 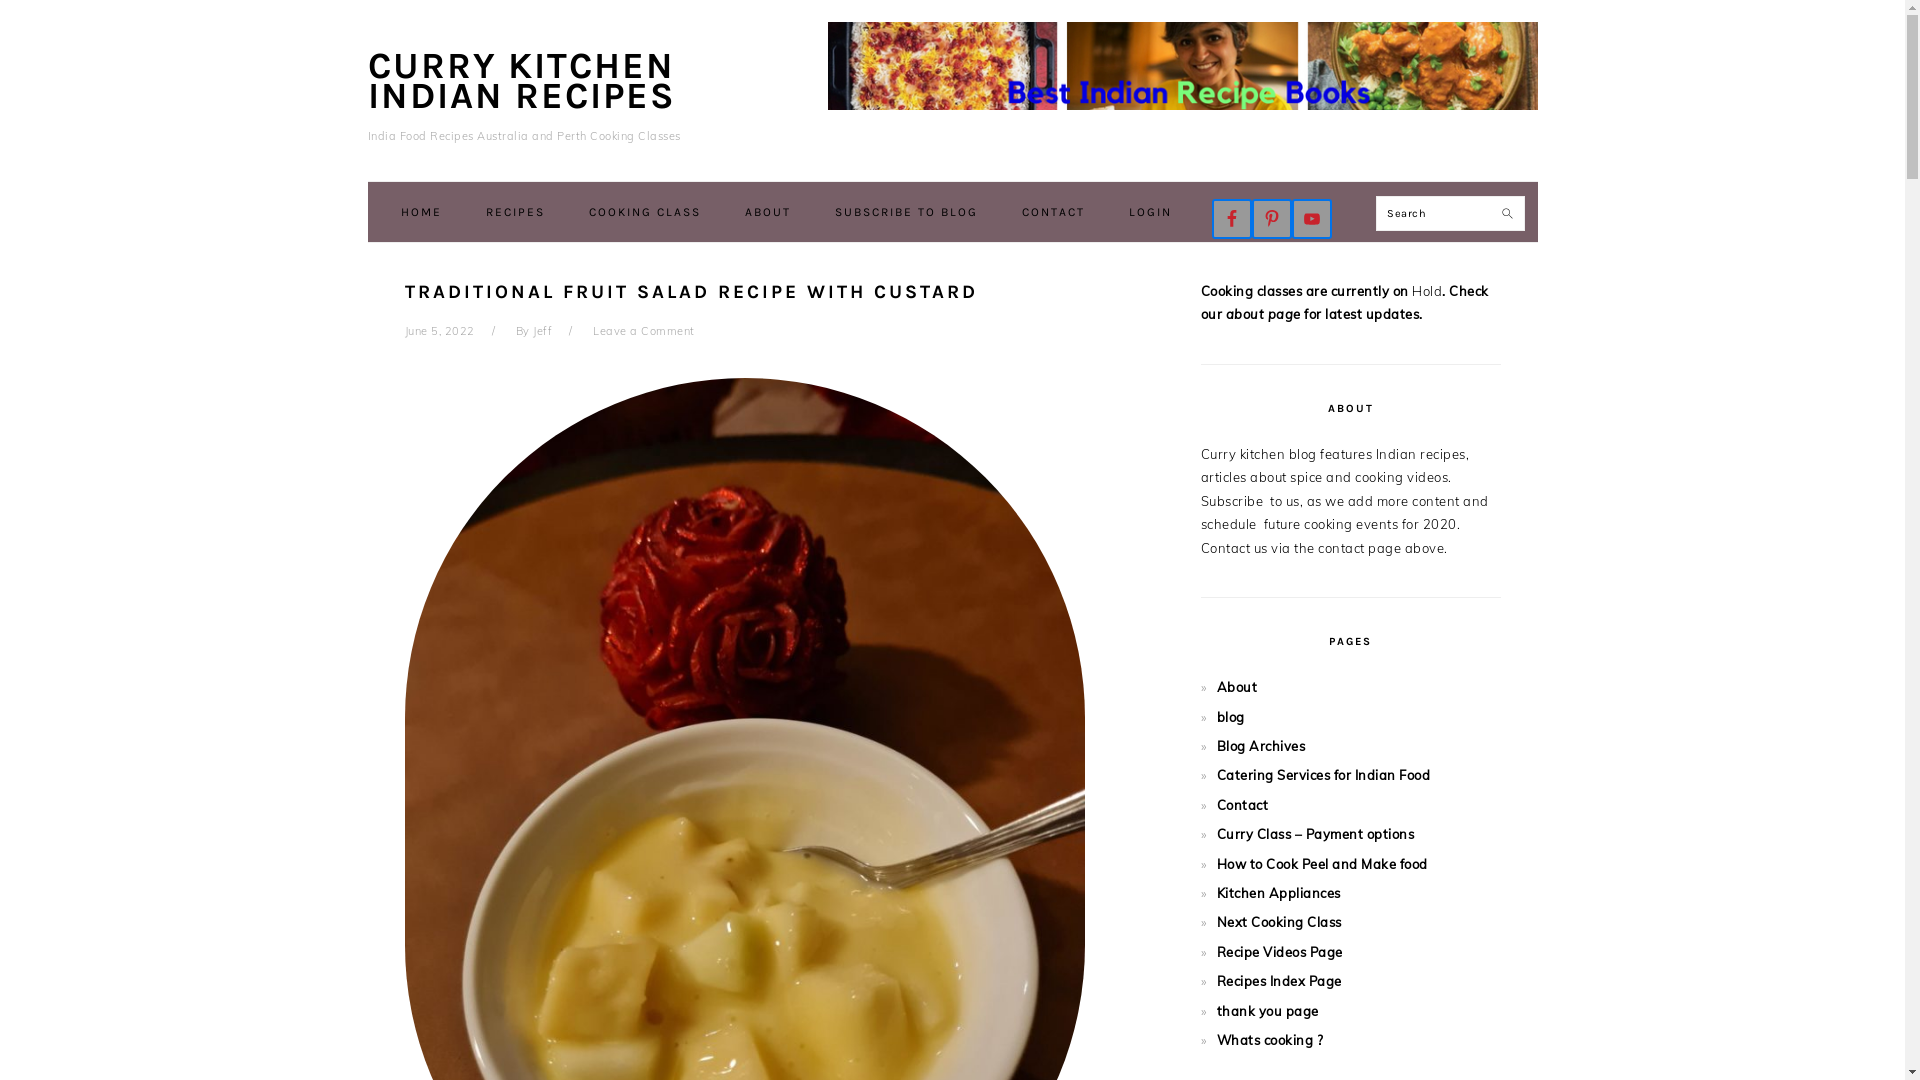 I want to click on CONTACT, so click(x=1054, y=212).